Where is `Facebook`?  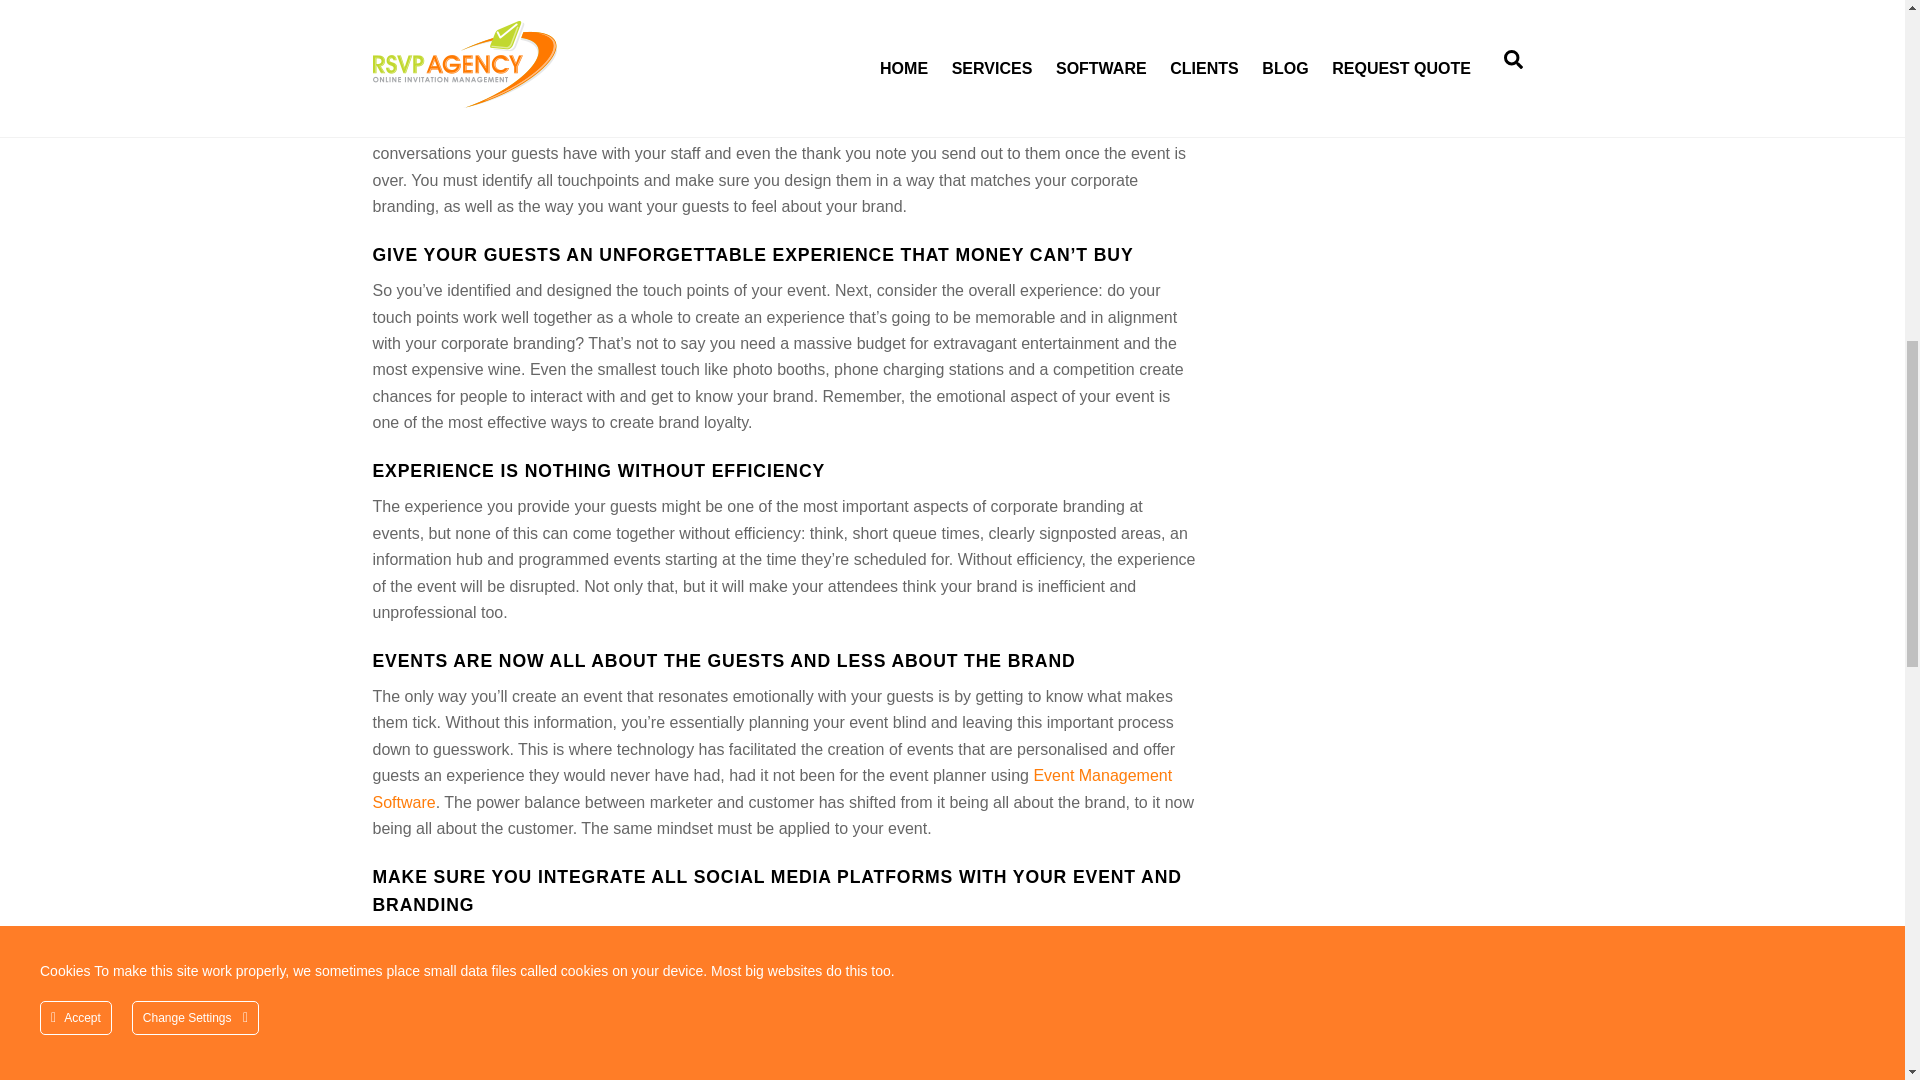 Facebook is located at coordinates (490, 1046).